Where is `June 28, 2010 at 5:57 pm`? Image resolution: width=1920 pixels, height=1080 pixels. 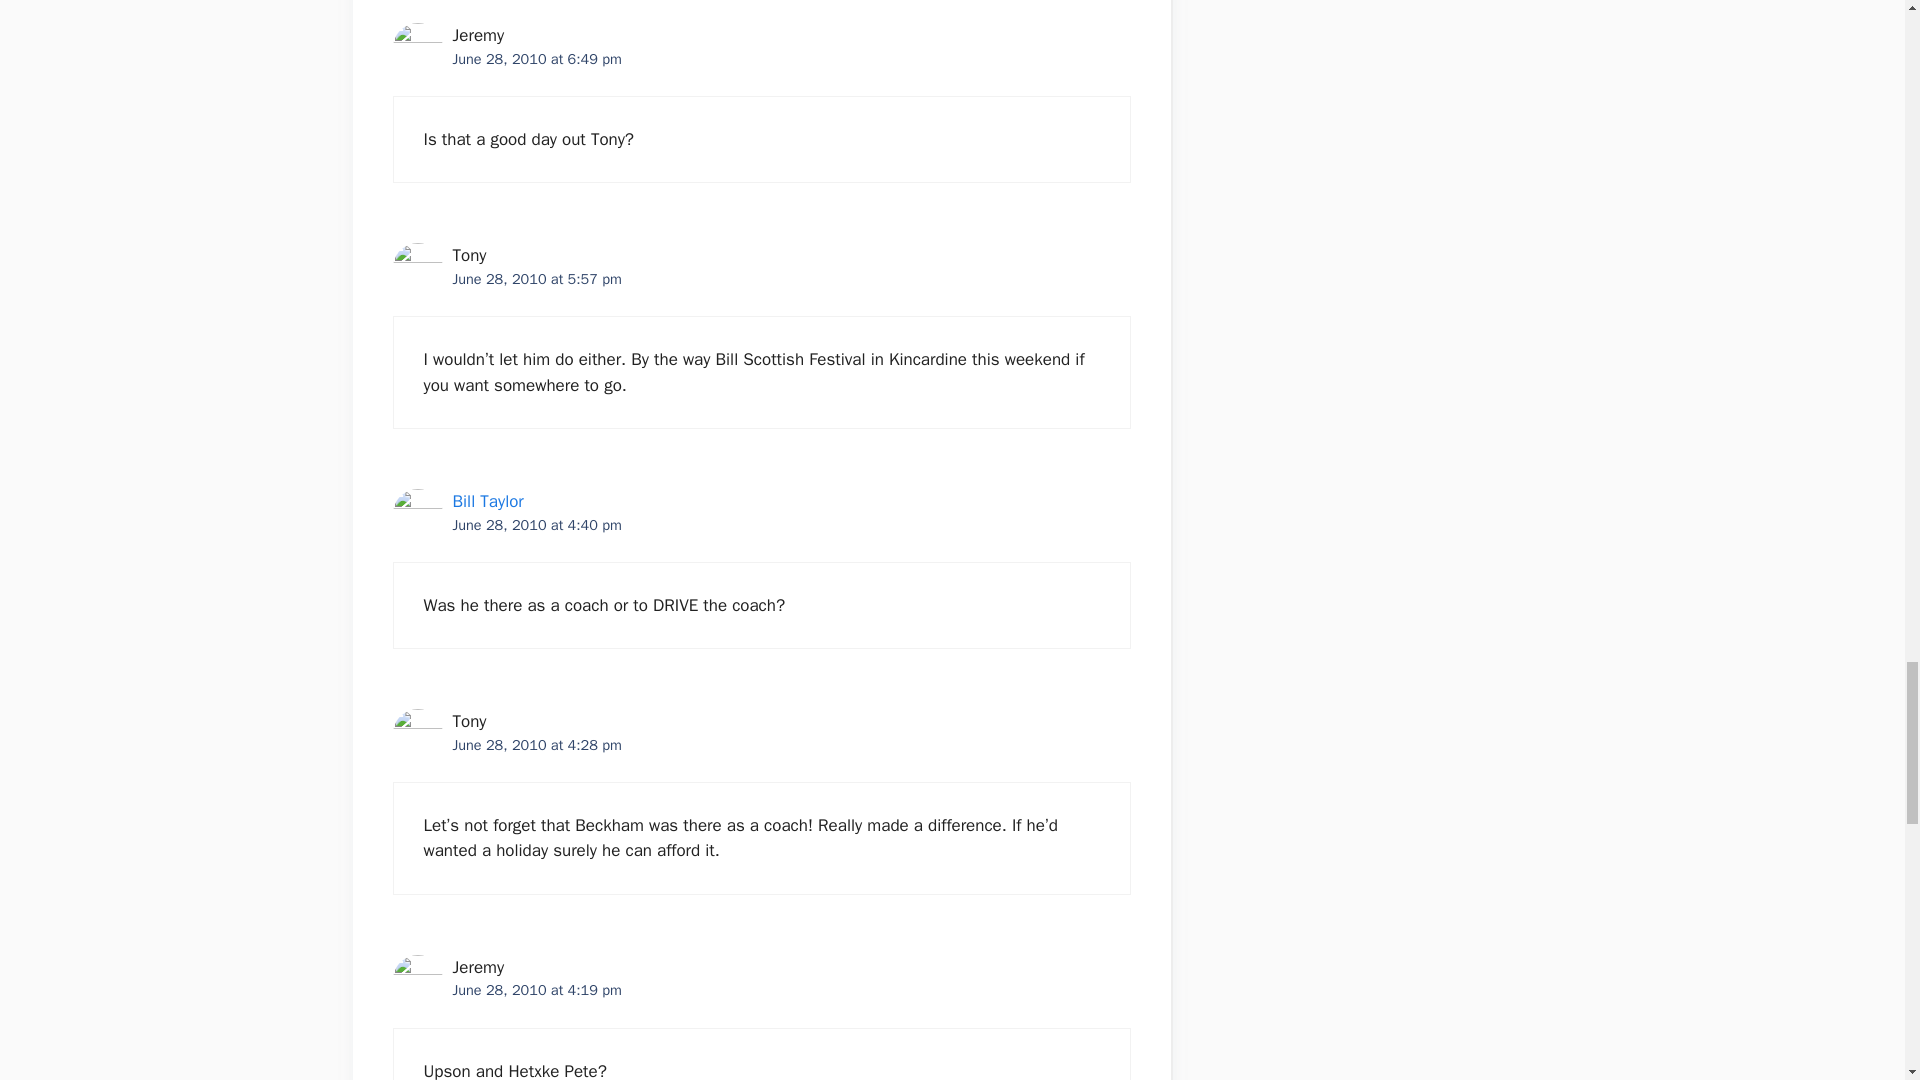 June 28, 2010 at 5:57 pm is located at coordinates (536, 279).